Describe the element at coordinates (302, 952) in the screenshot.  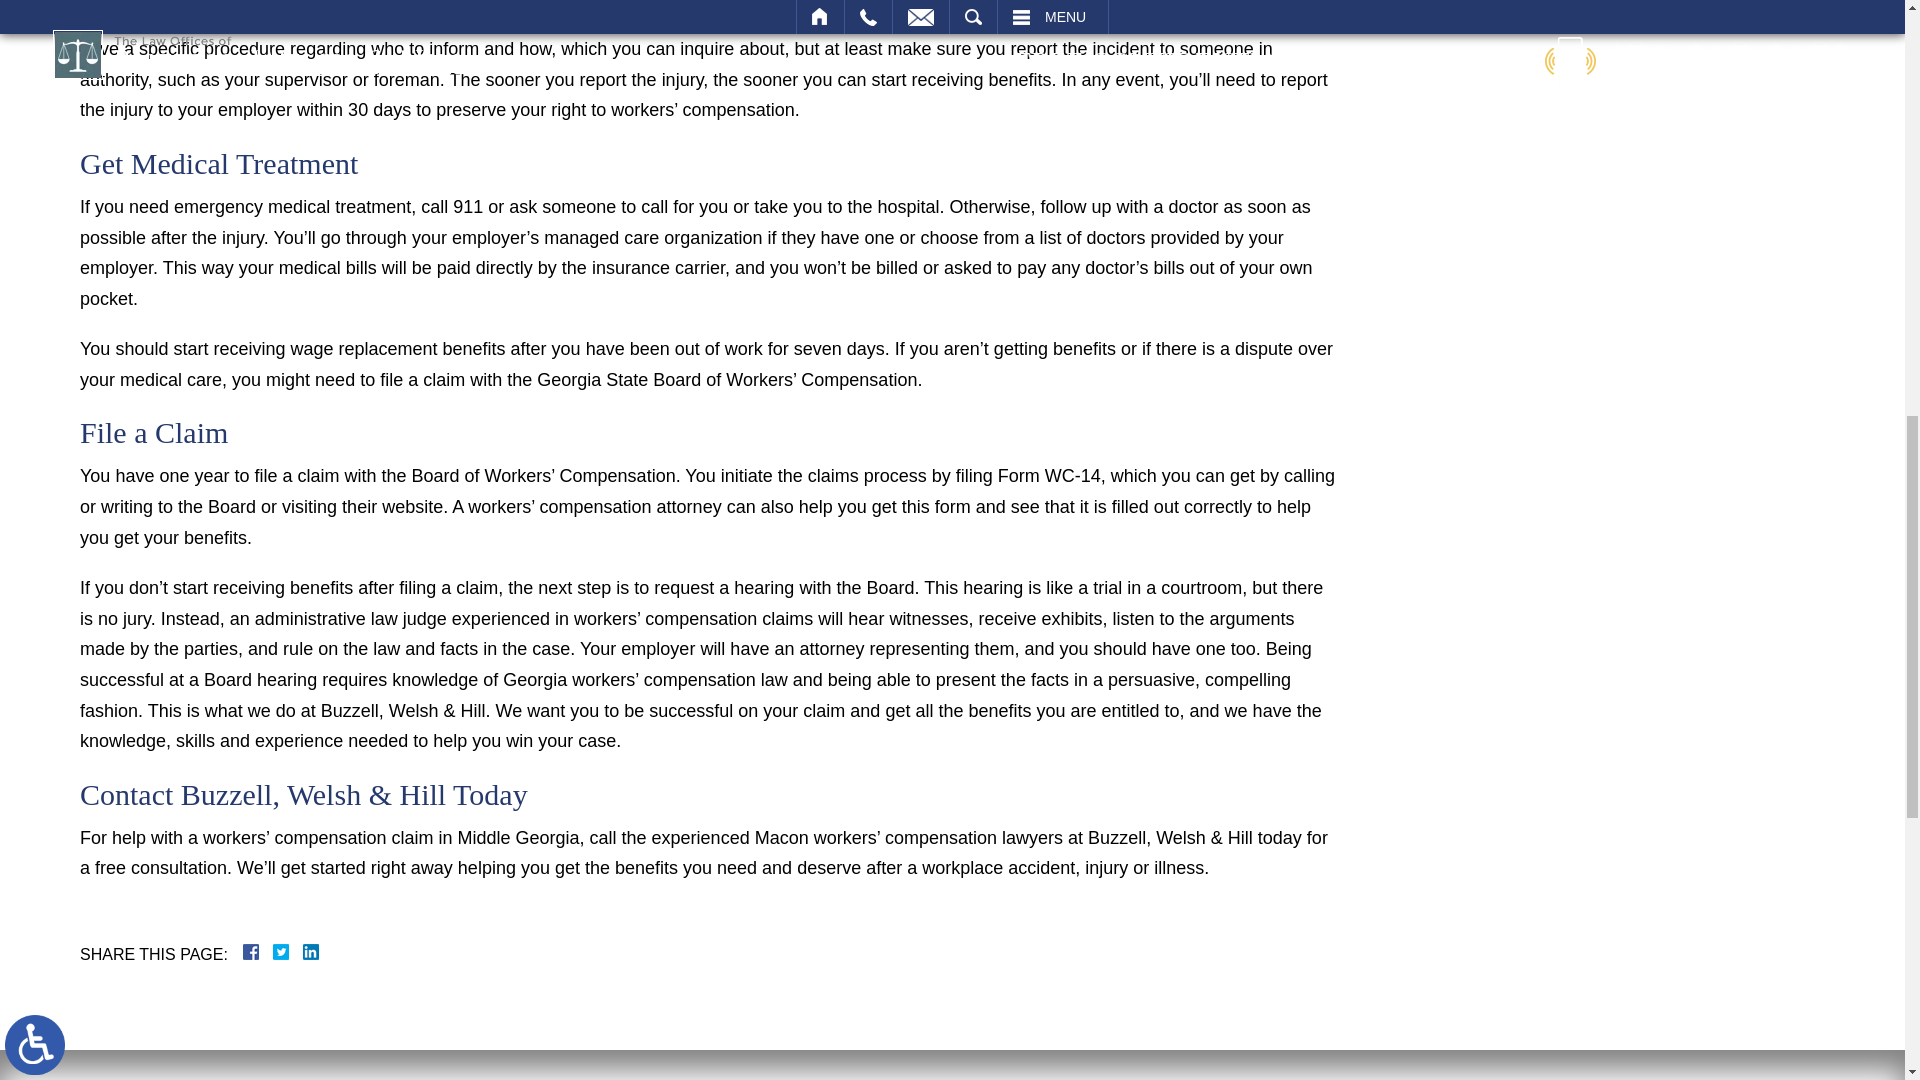
I see `LinkedIn` at that location.